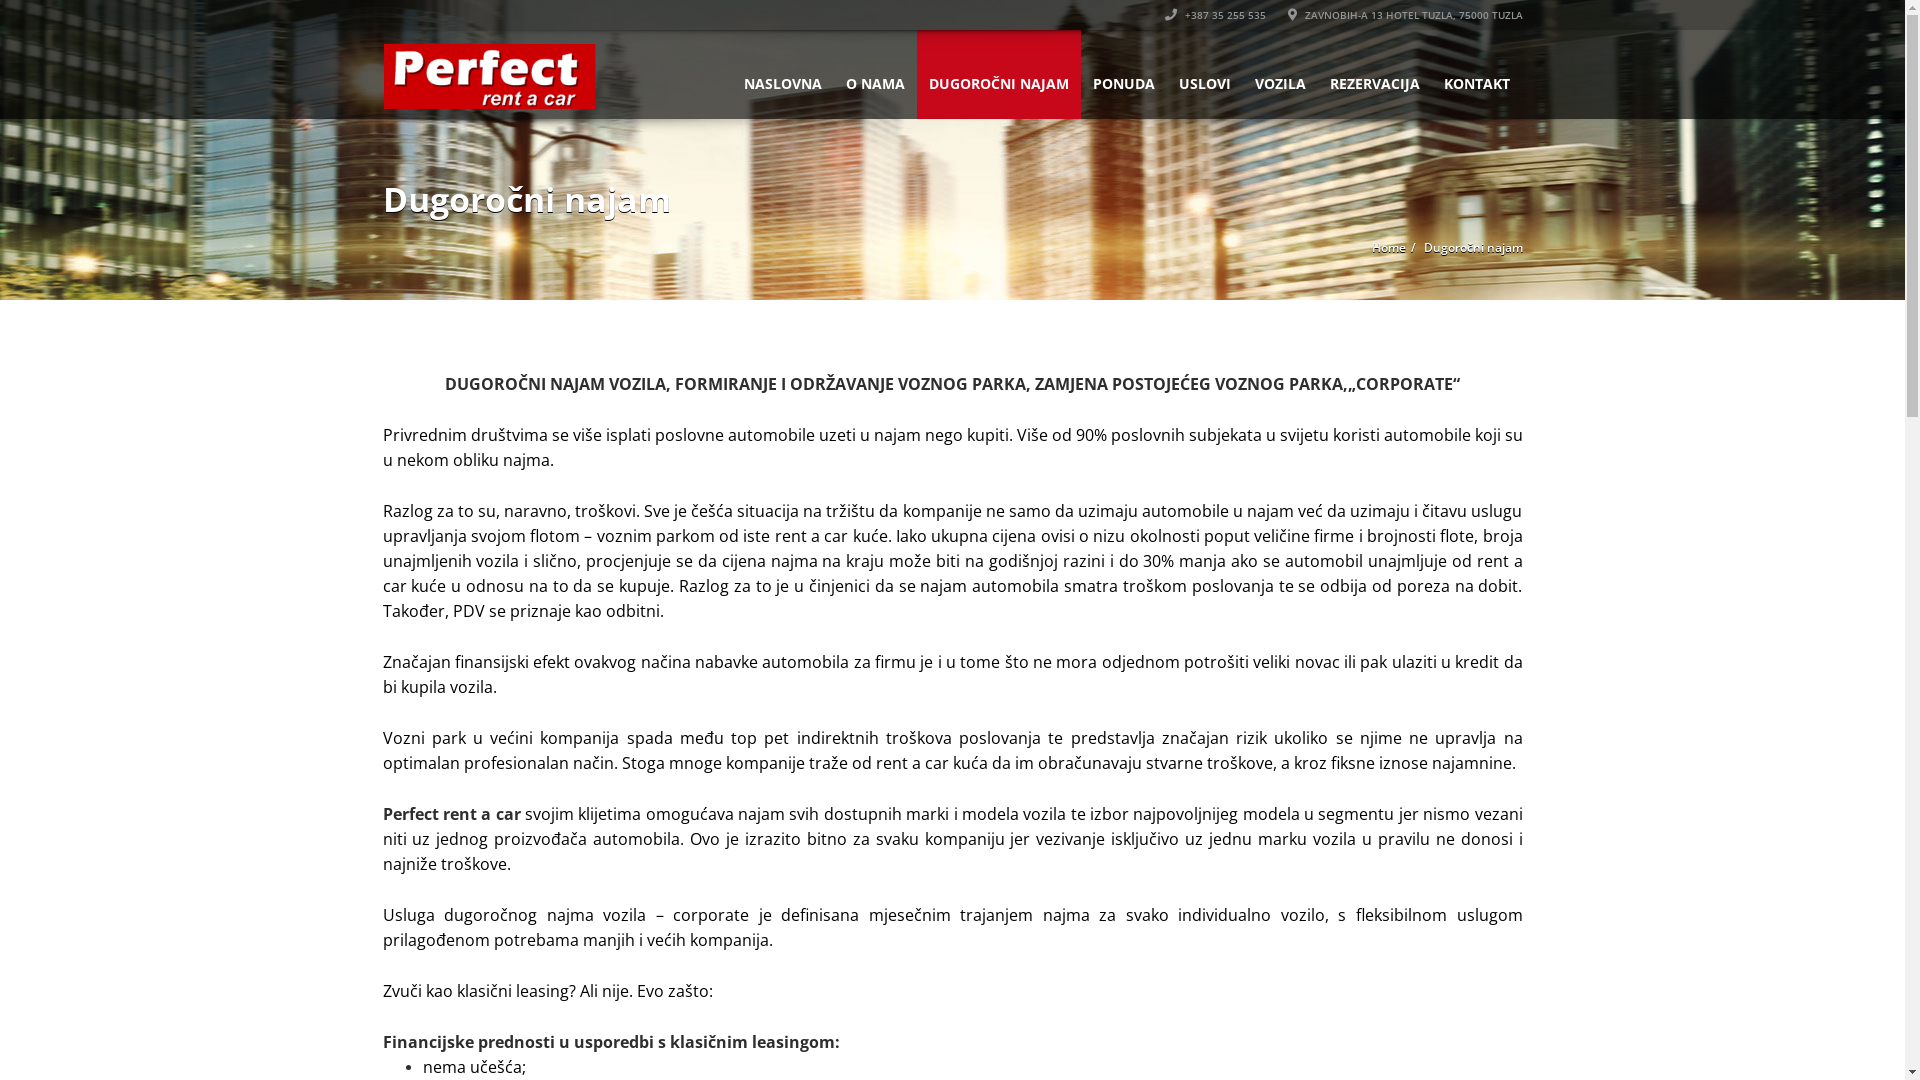 The image size is (1920, 1080). I want to click on NASLOVNA, so click(783, 74).